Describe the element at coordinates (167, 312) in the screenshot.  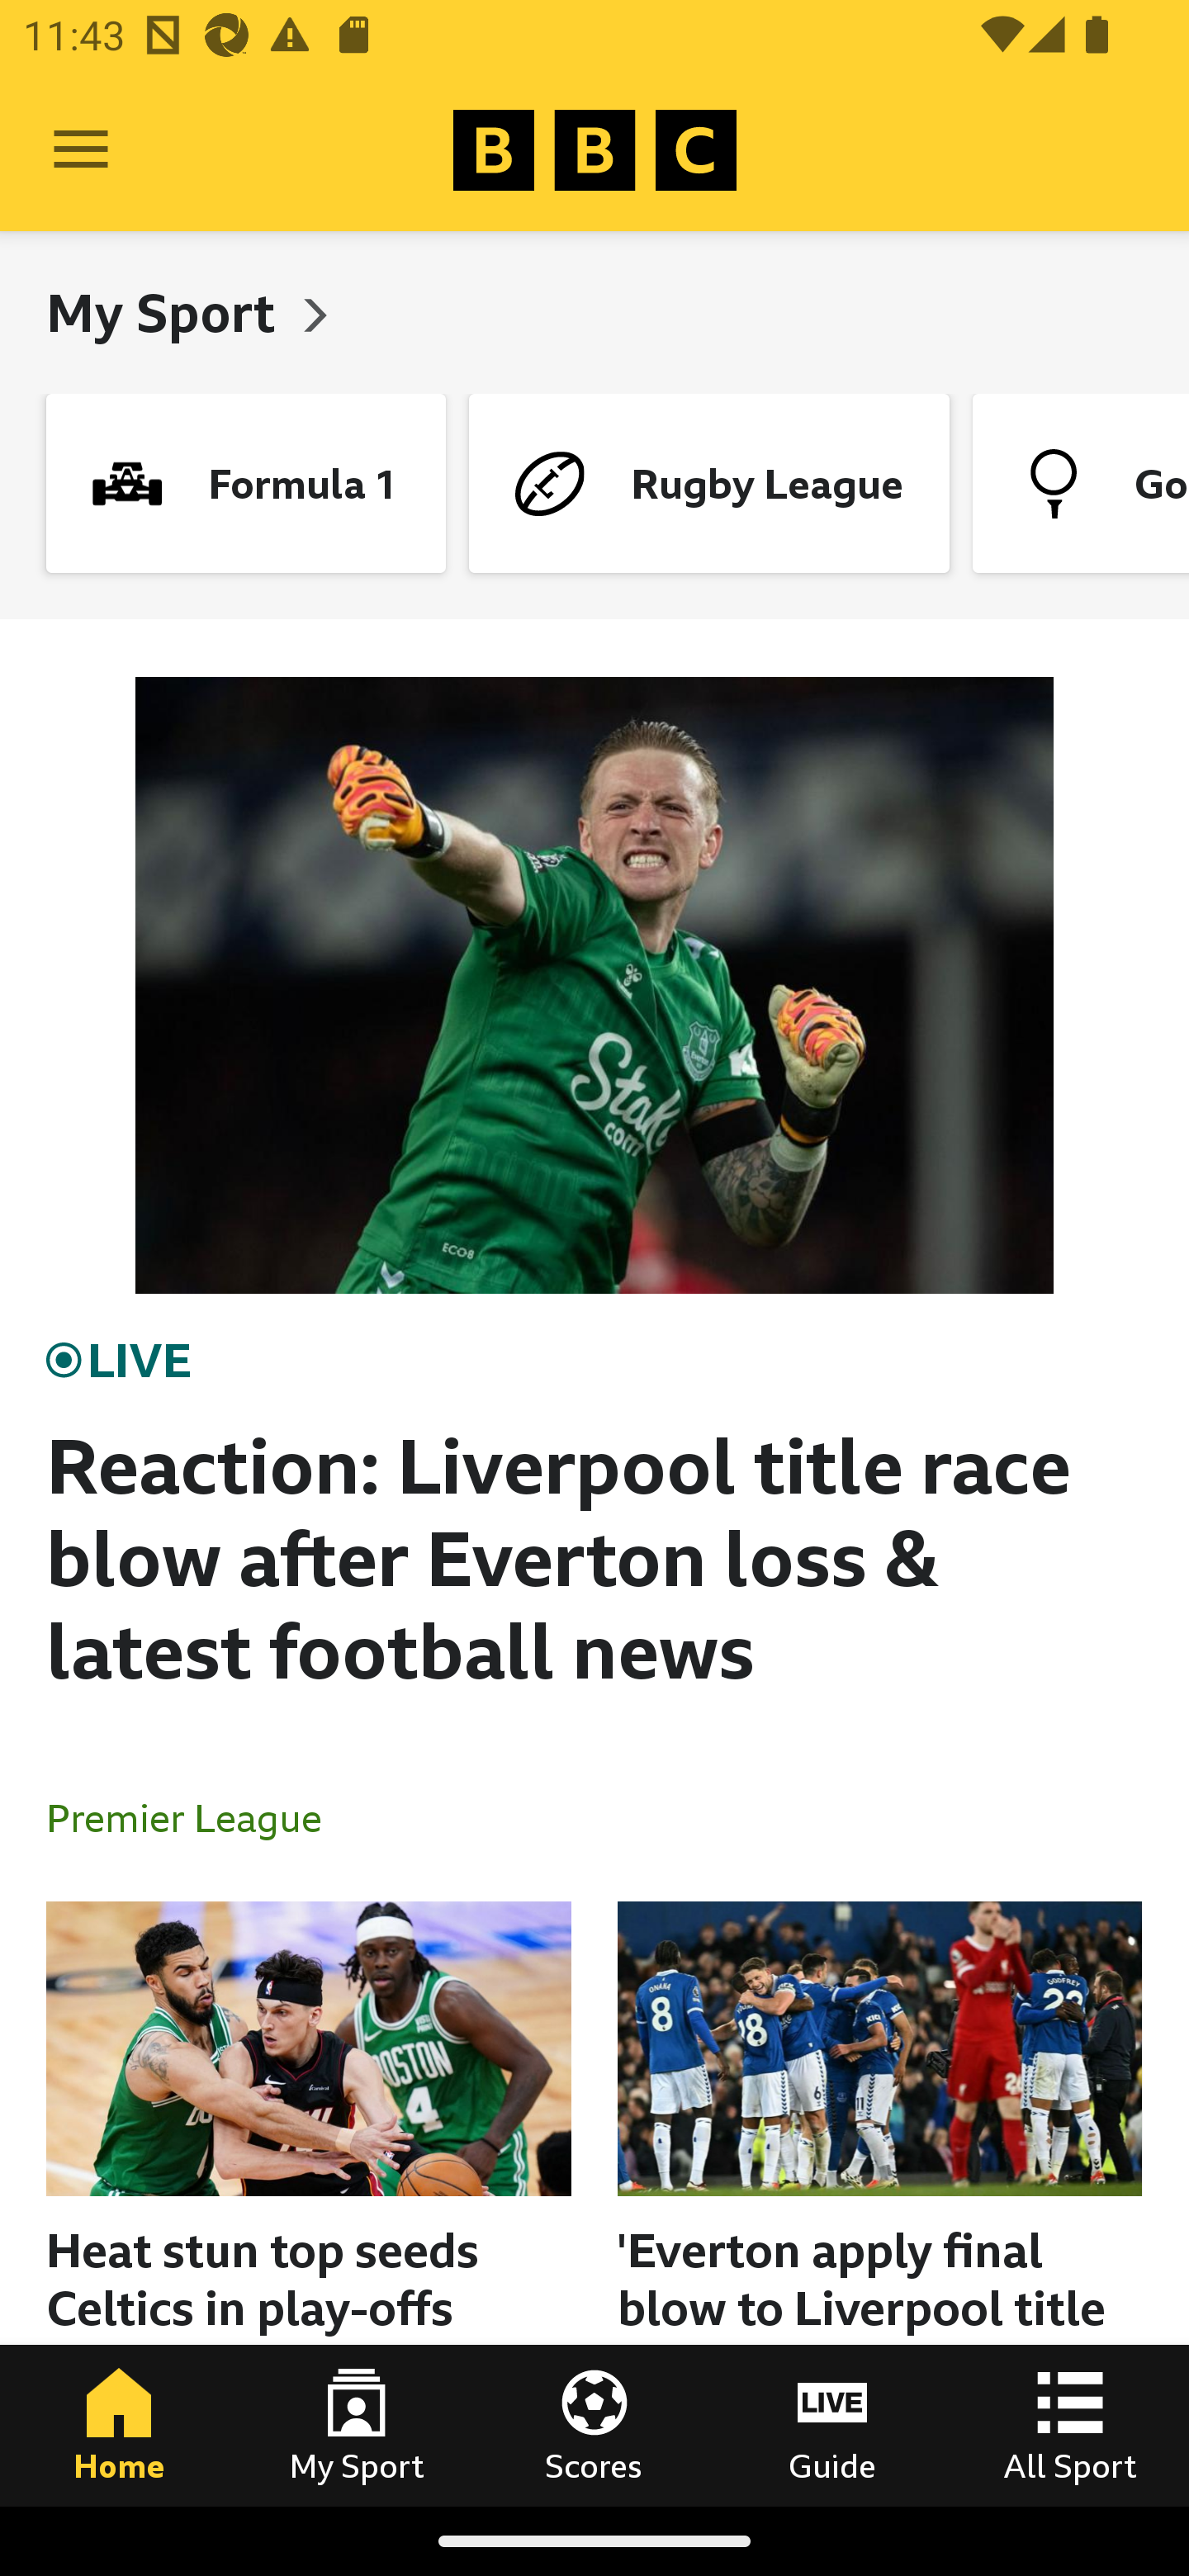
I see `My Sport` at that location.